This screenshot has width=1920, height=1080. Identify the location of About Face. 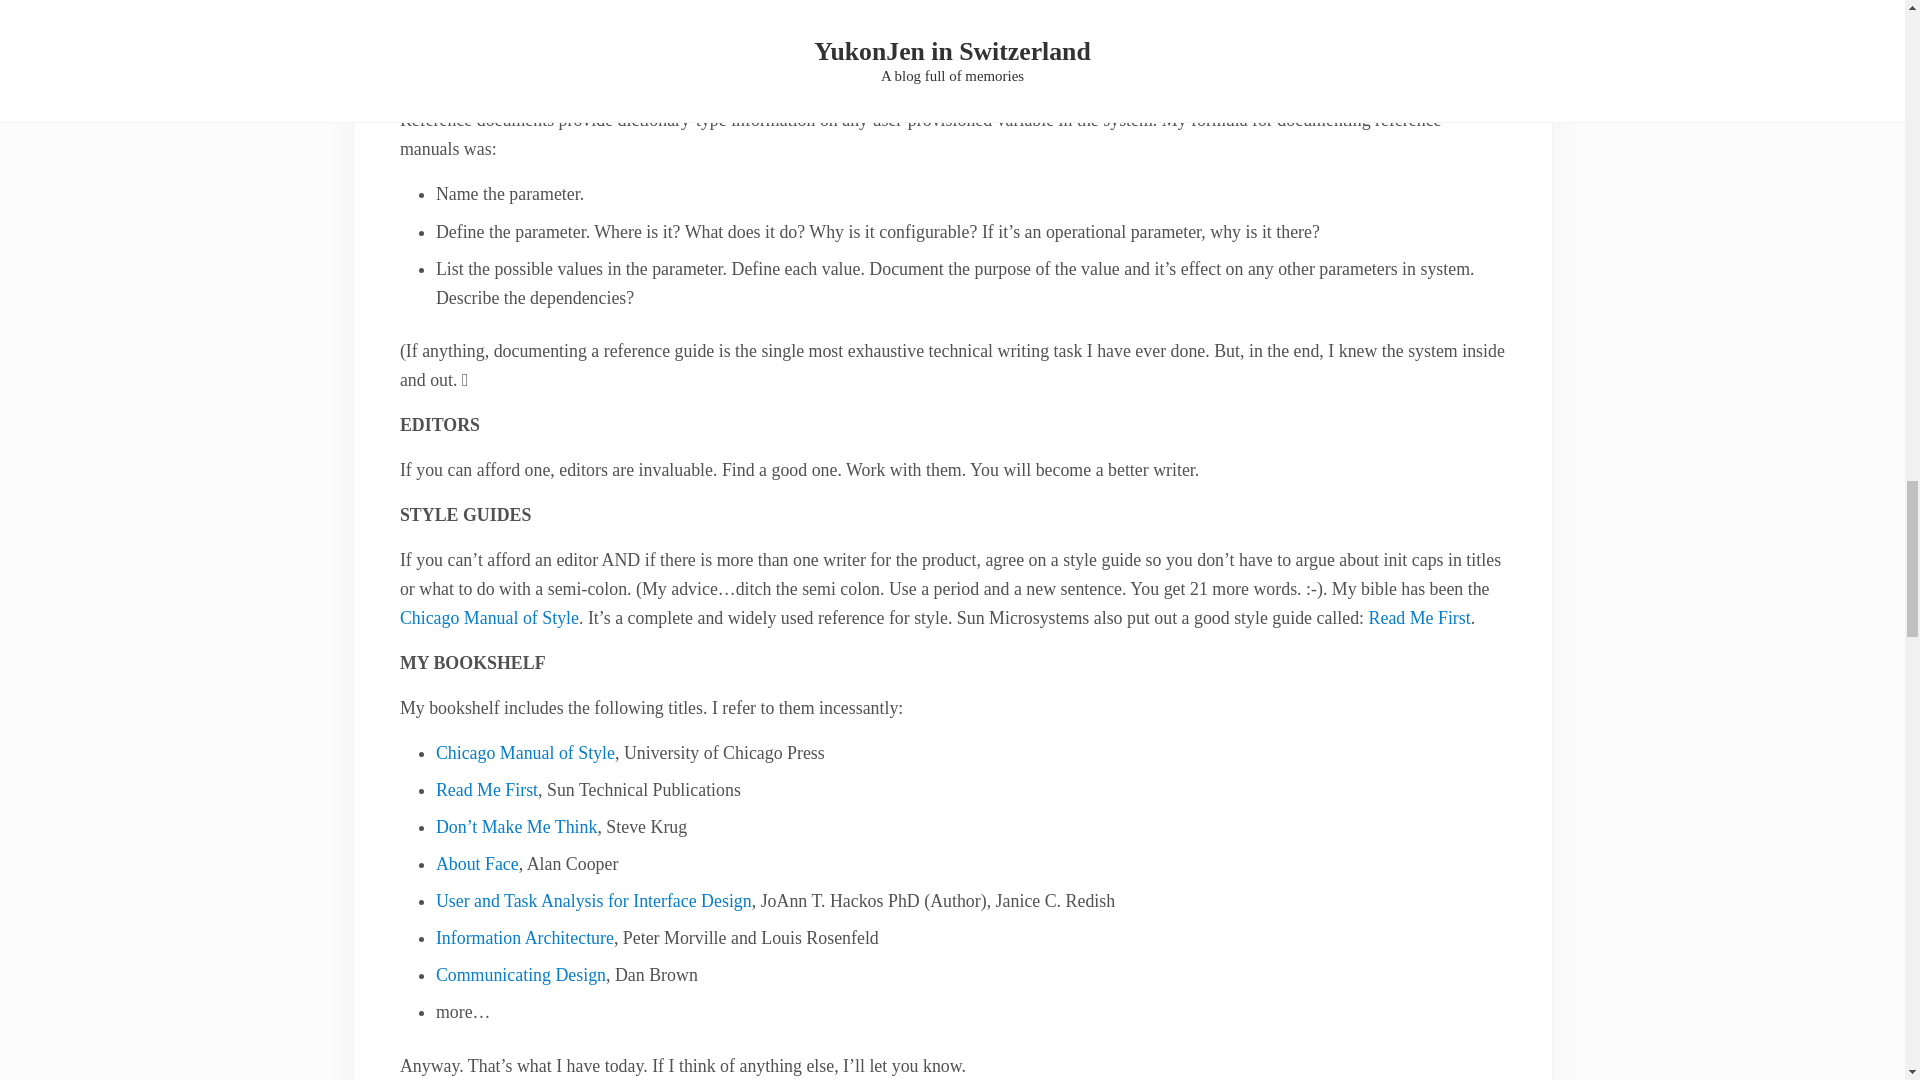
(476, 864).